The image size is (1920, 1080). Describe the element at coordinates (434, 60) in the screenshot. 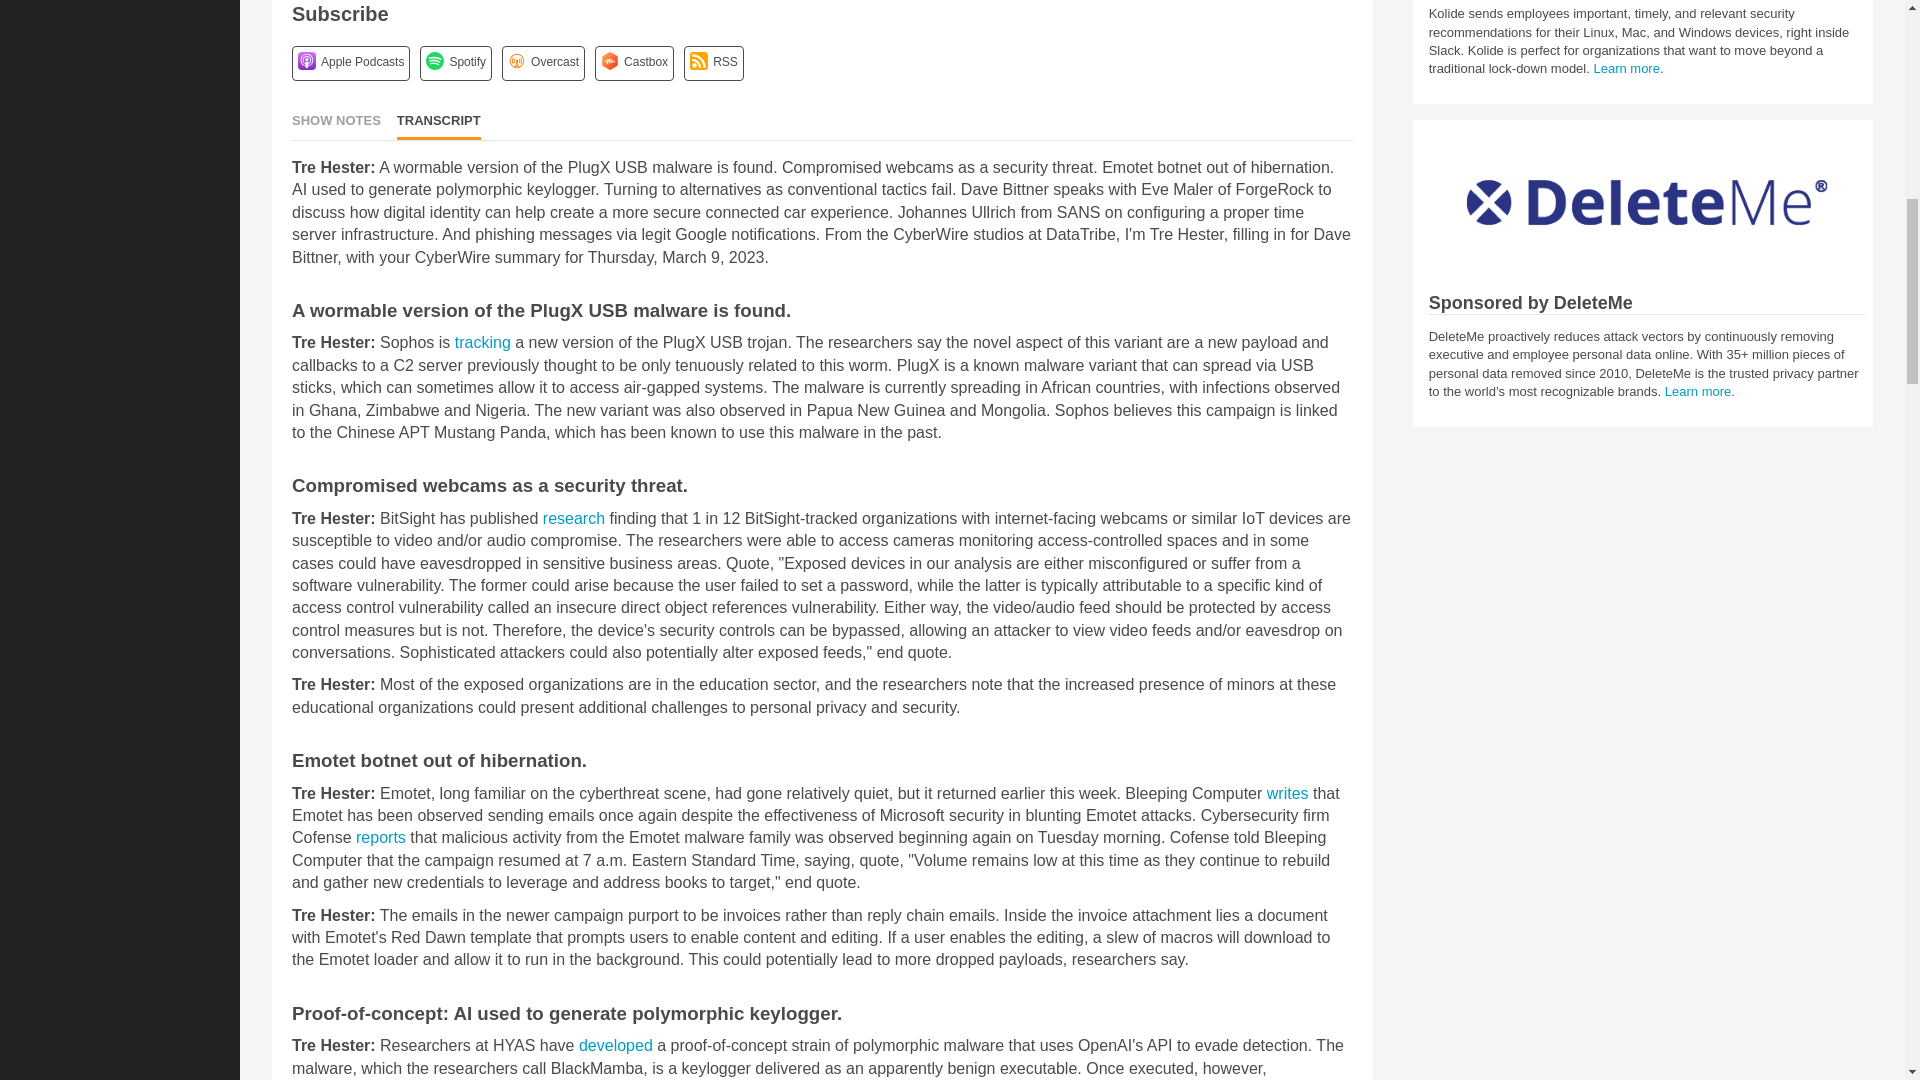

I see `Spotify` at that location.